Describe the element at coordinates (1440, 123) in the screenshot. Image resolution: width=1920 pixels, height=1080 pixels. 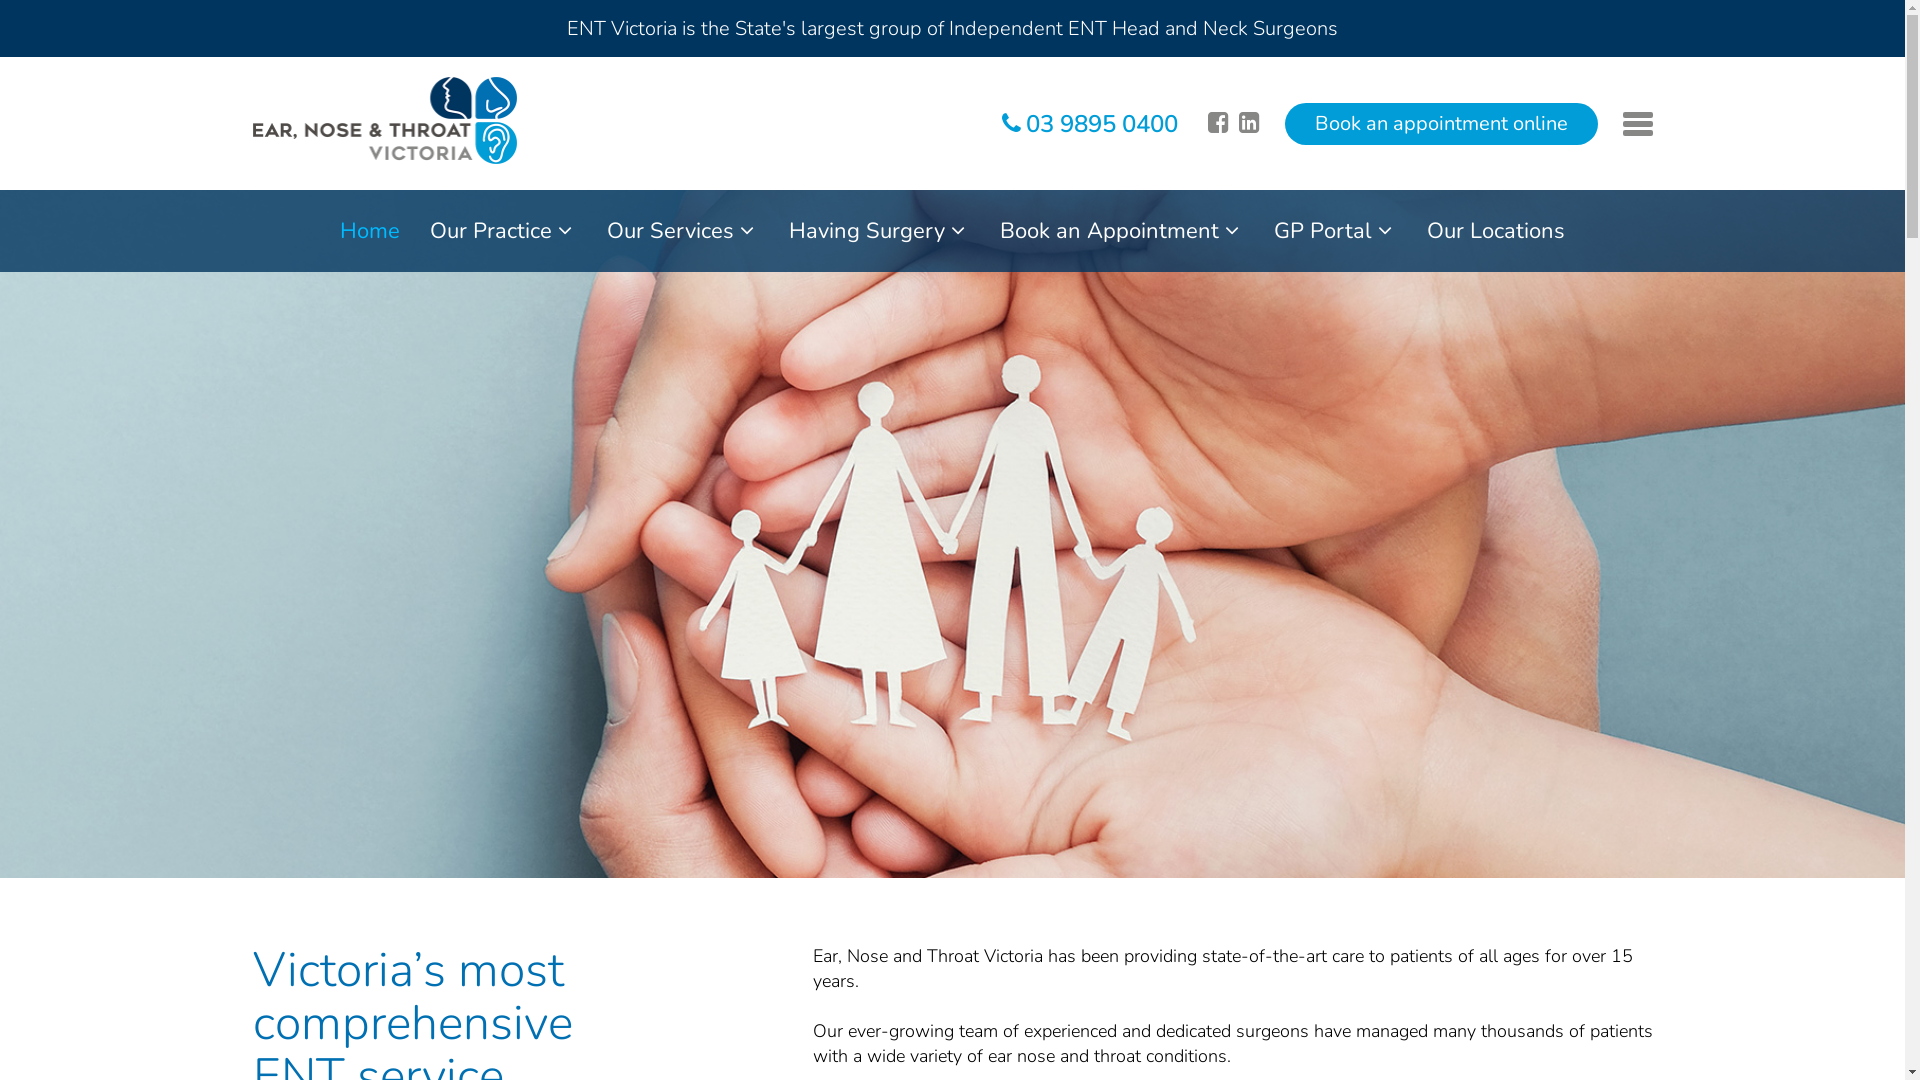
I see `Book an appointment online` at that location.